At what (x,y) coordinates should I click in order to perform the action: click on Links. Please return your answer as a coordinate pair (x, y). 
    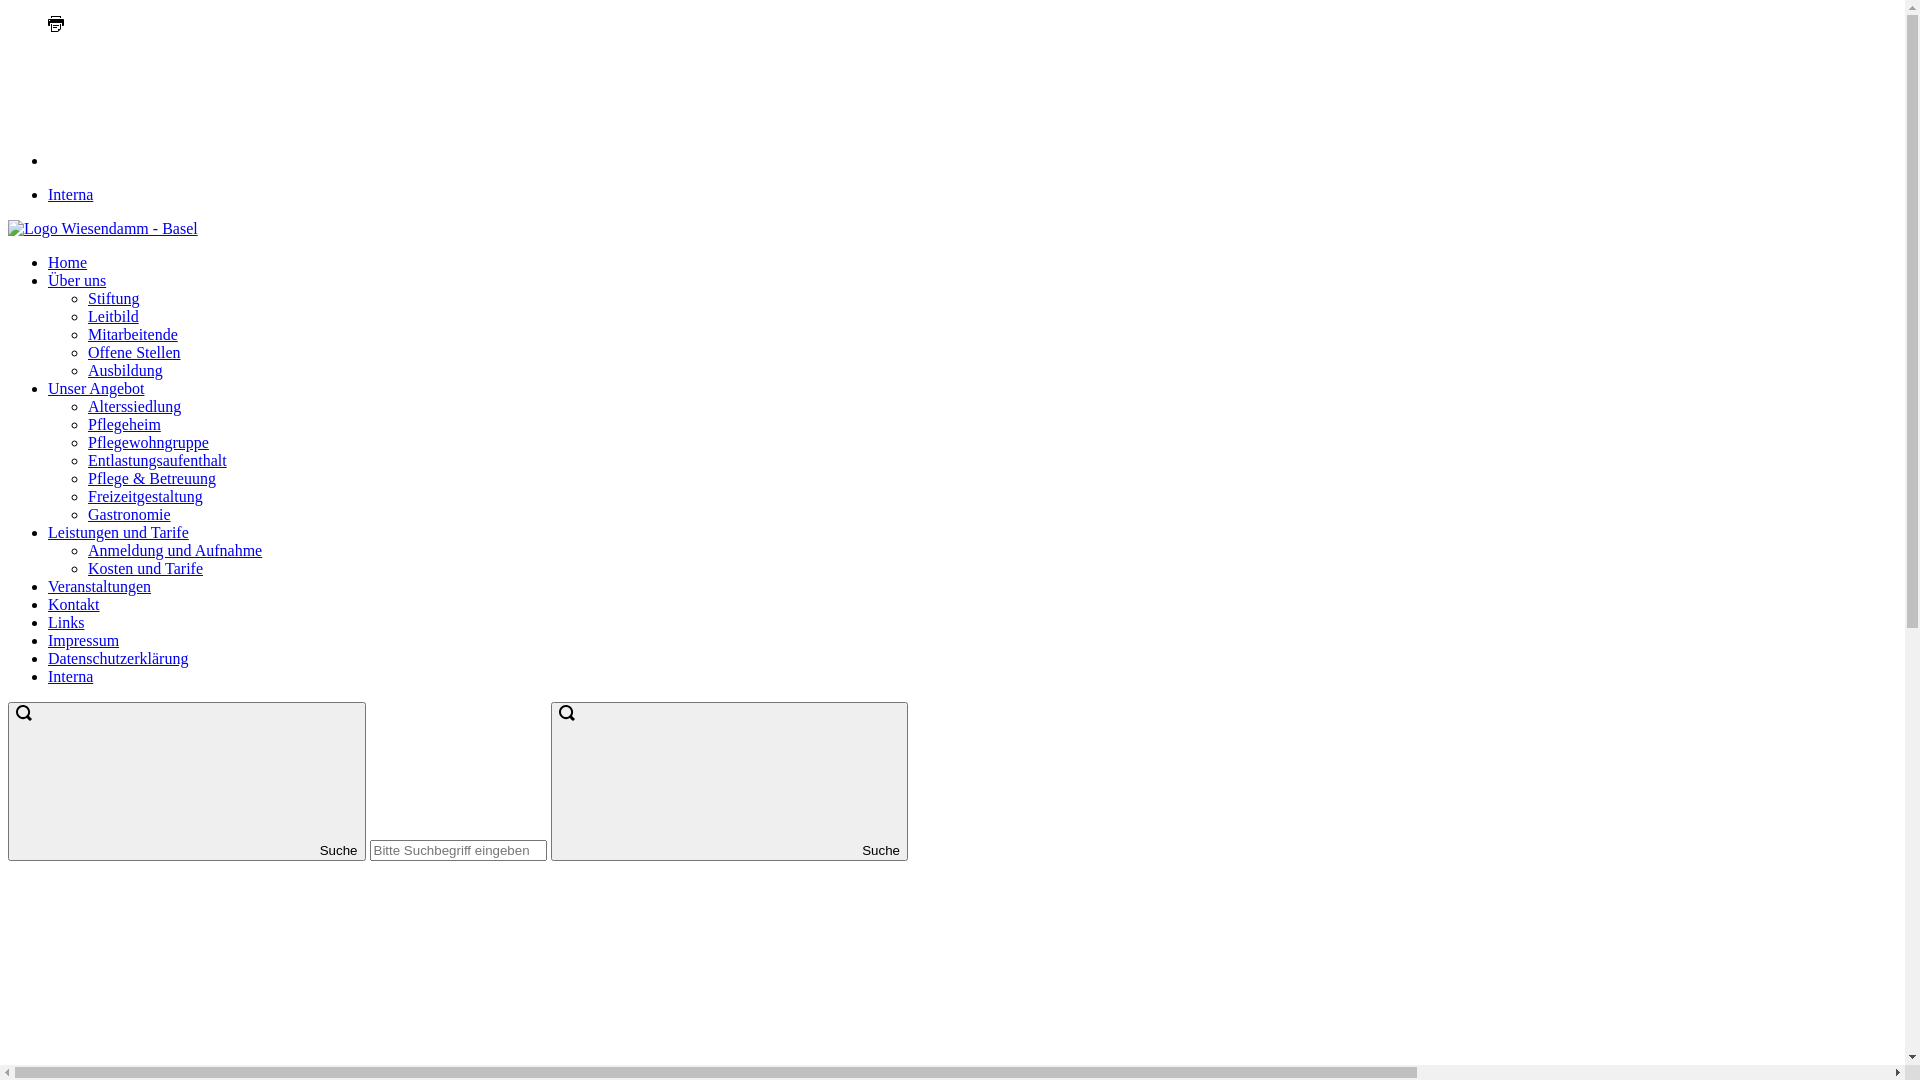
    Looking at the image, I should click on (66, 622).